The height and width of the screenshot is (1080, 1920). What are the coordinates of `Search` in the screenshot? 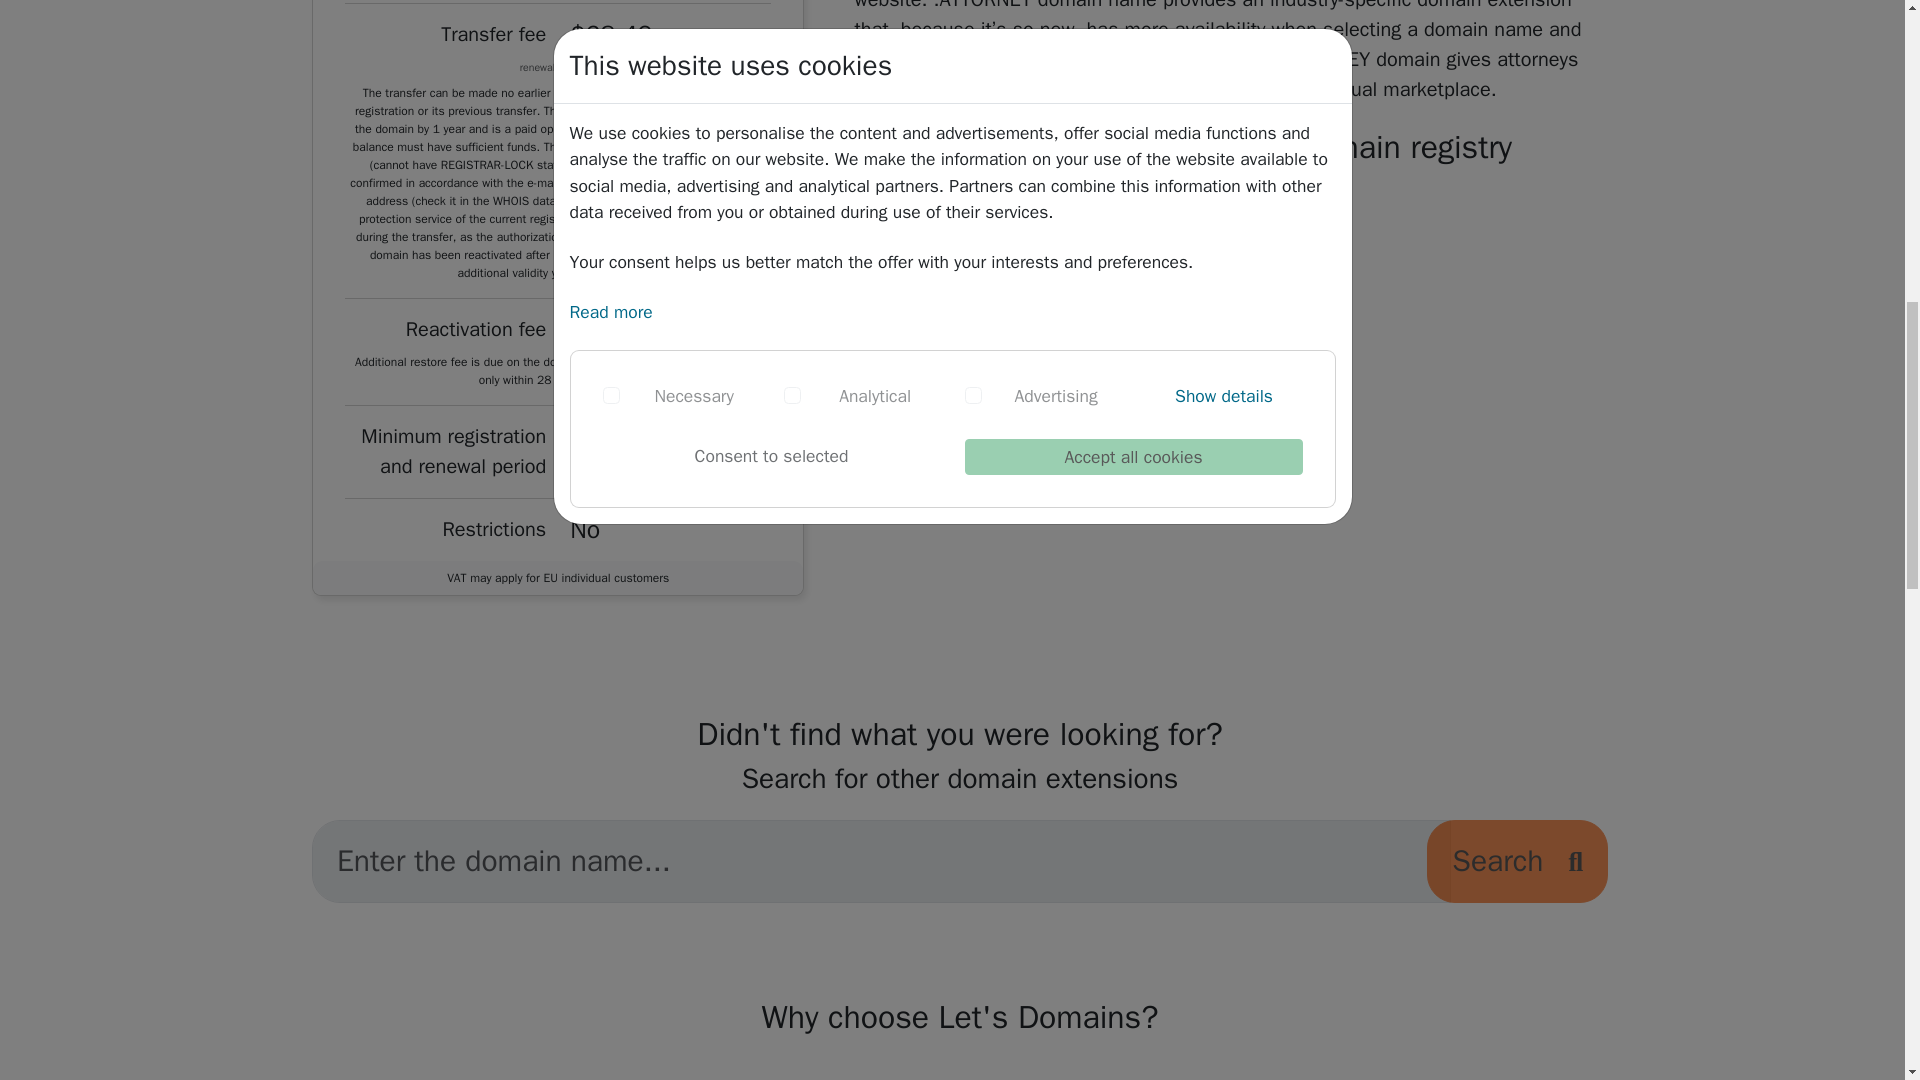 It's located at (1517, 860).